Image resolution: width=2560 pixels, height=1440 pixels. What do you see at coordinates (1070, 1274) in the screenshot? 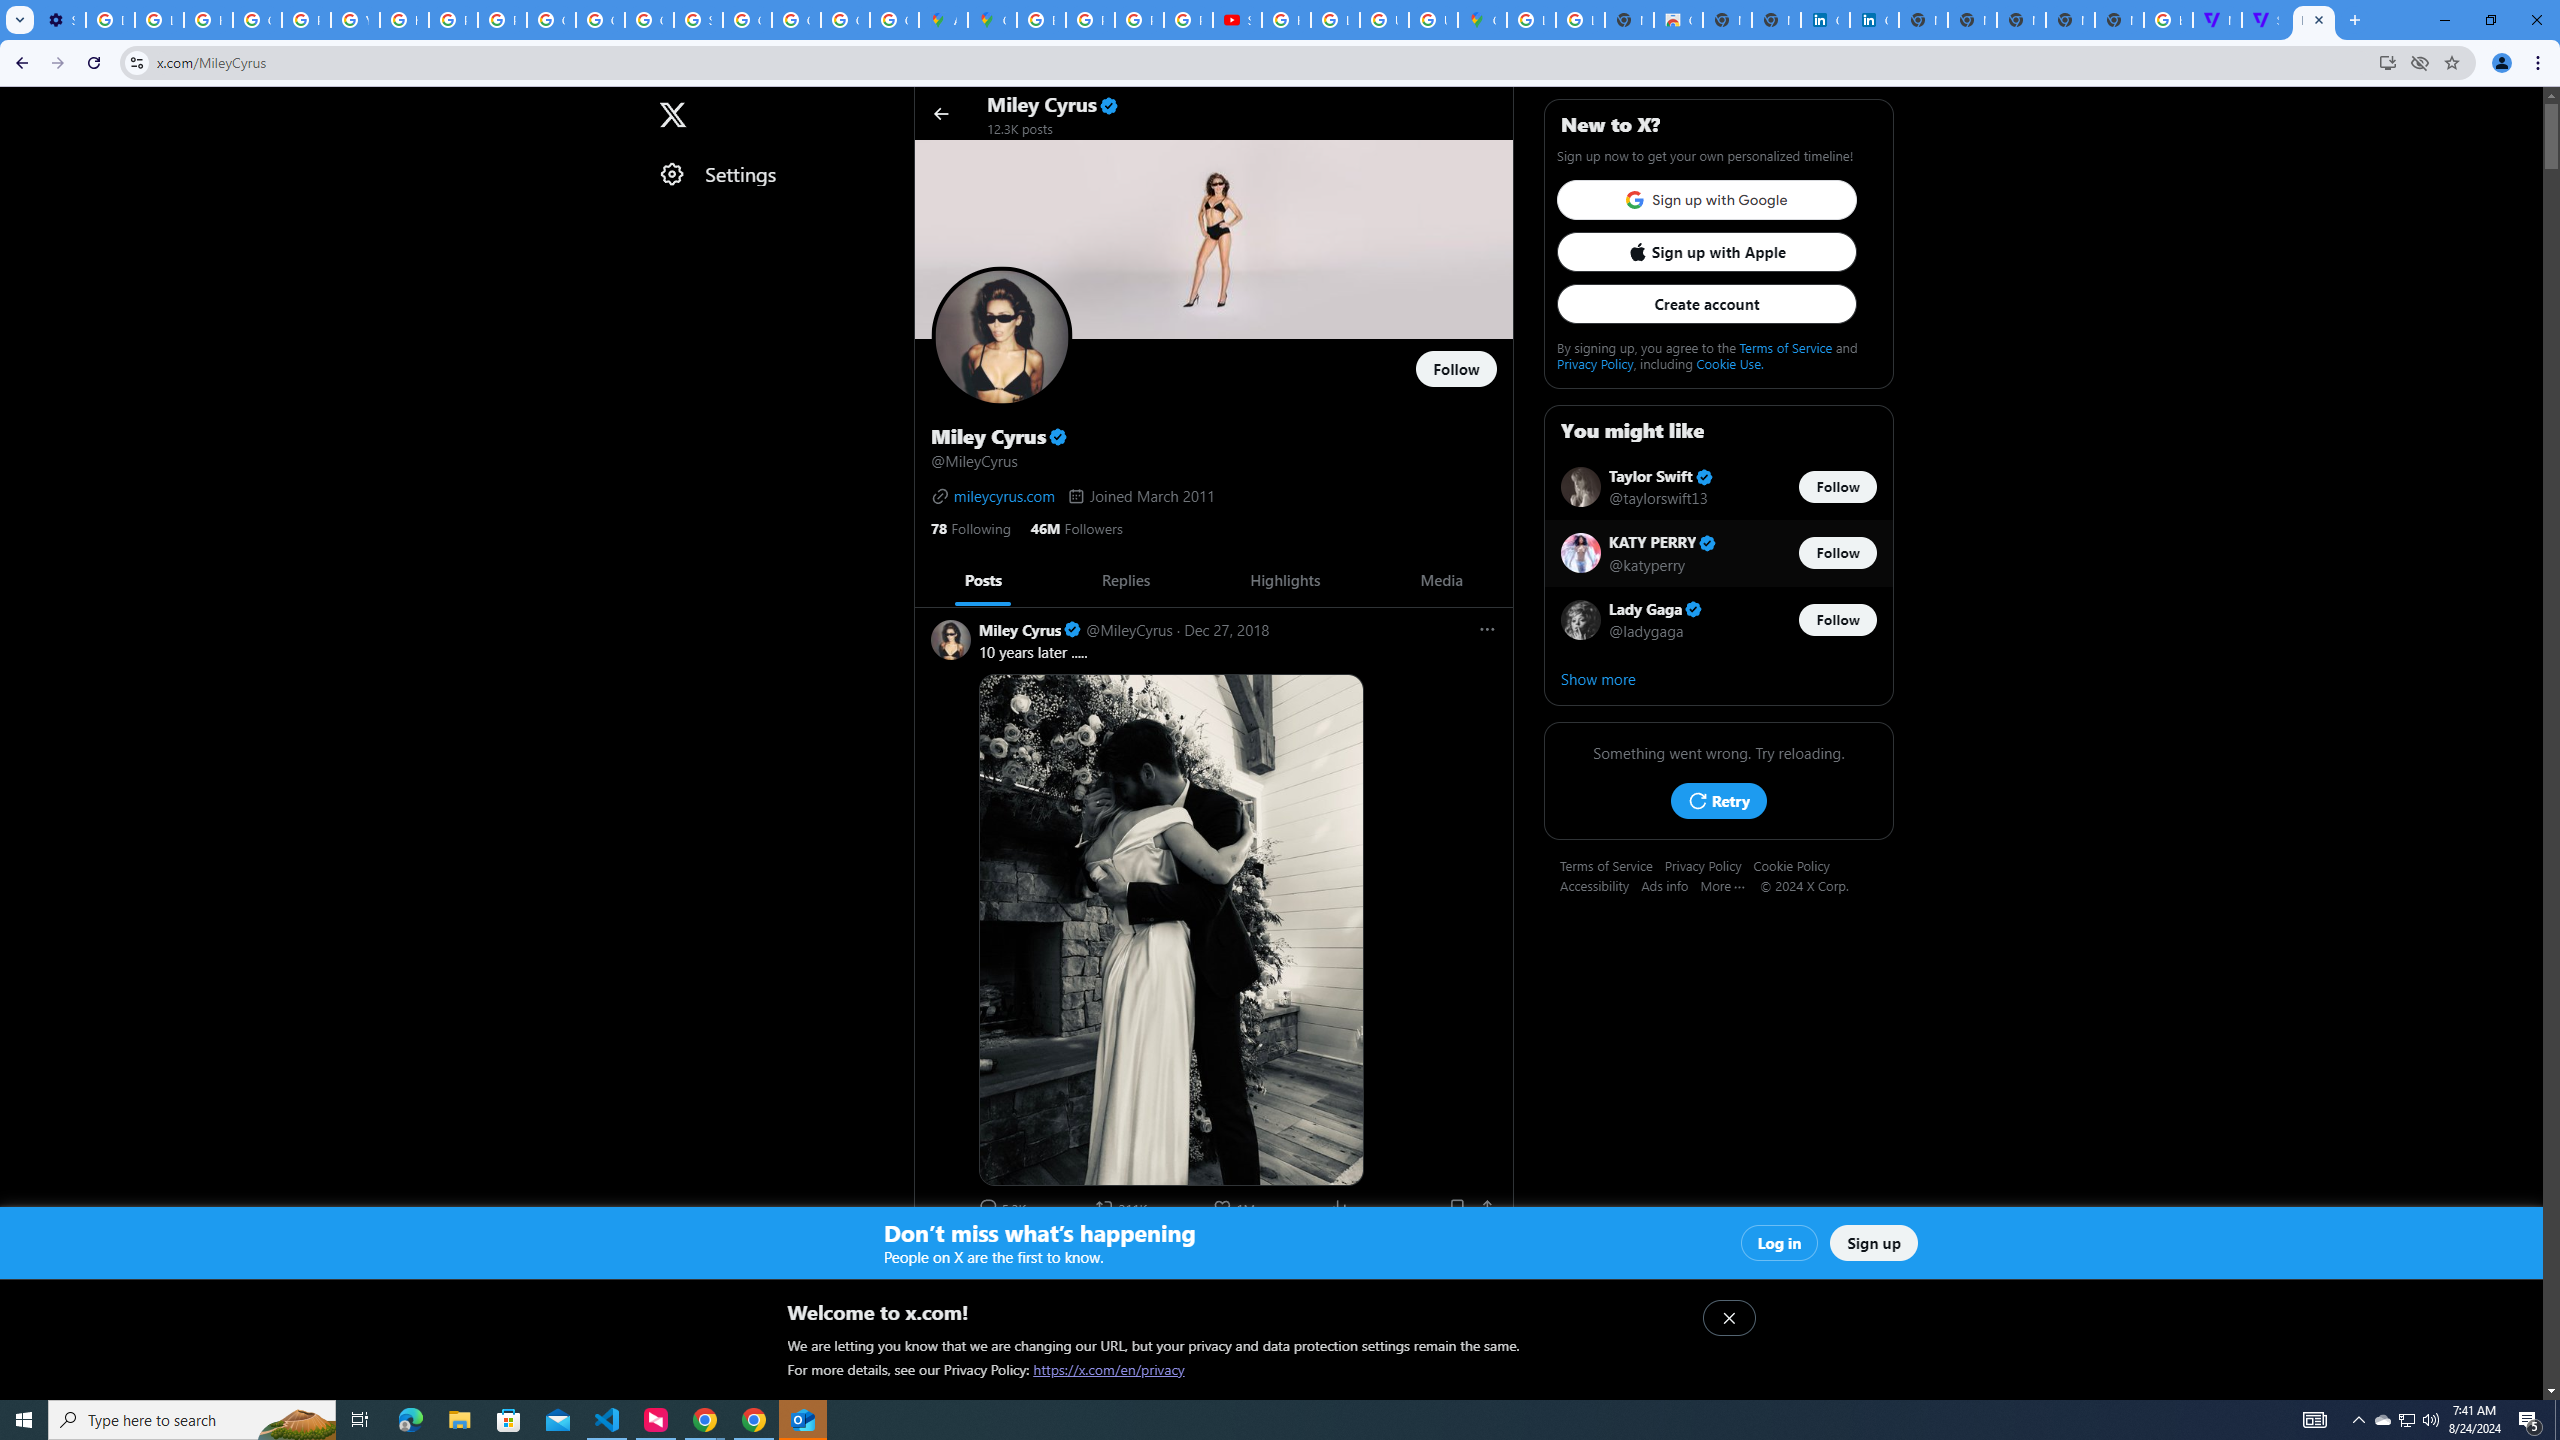
I see `@selenagomez` at bounding box center [1070, 1274].